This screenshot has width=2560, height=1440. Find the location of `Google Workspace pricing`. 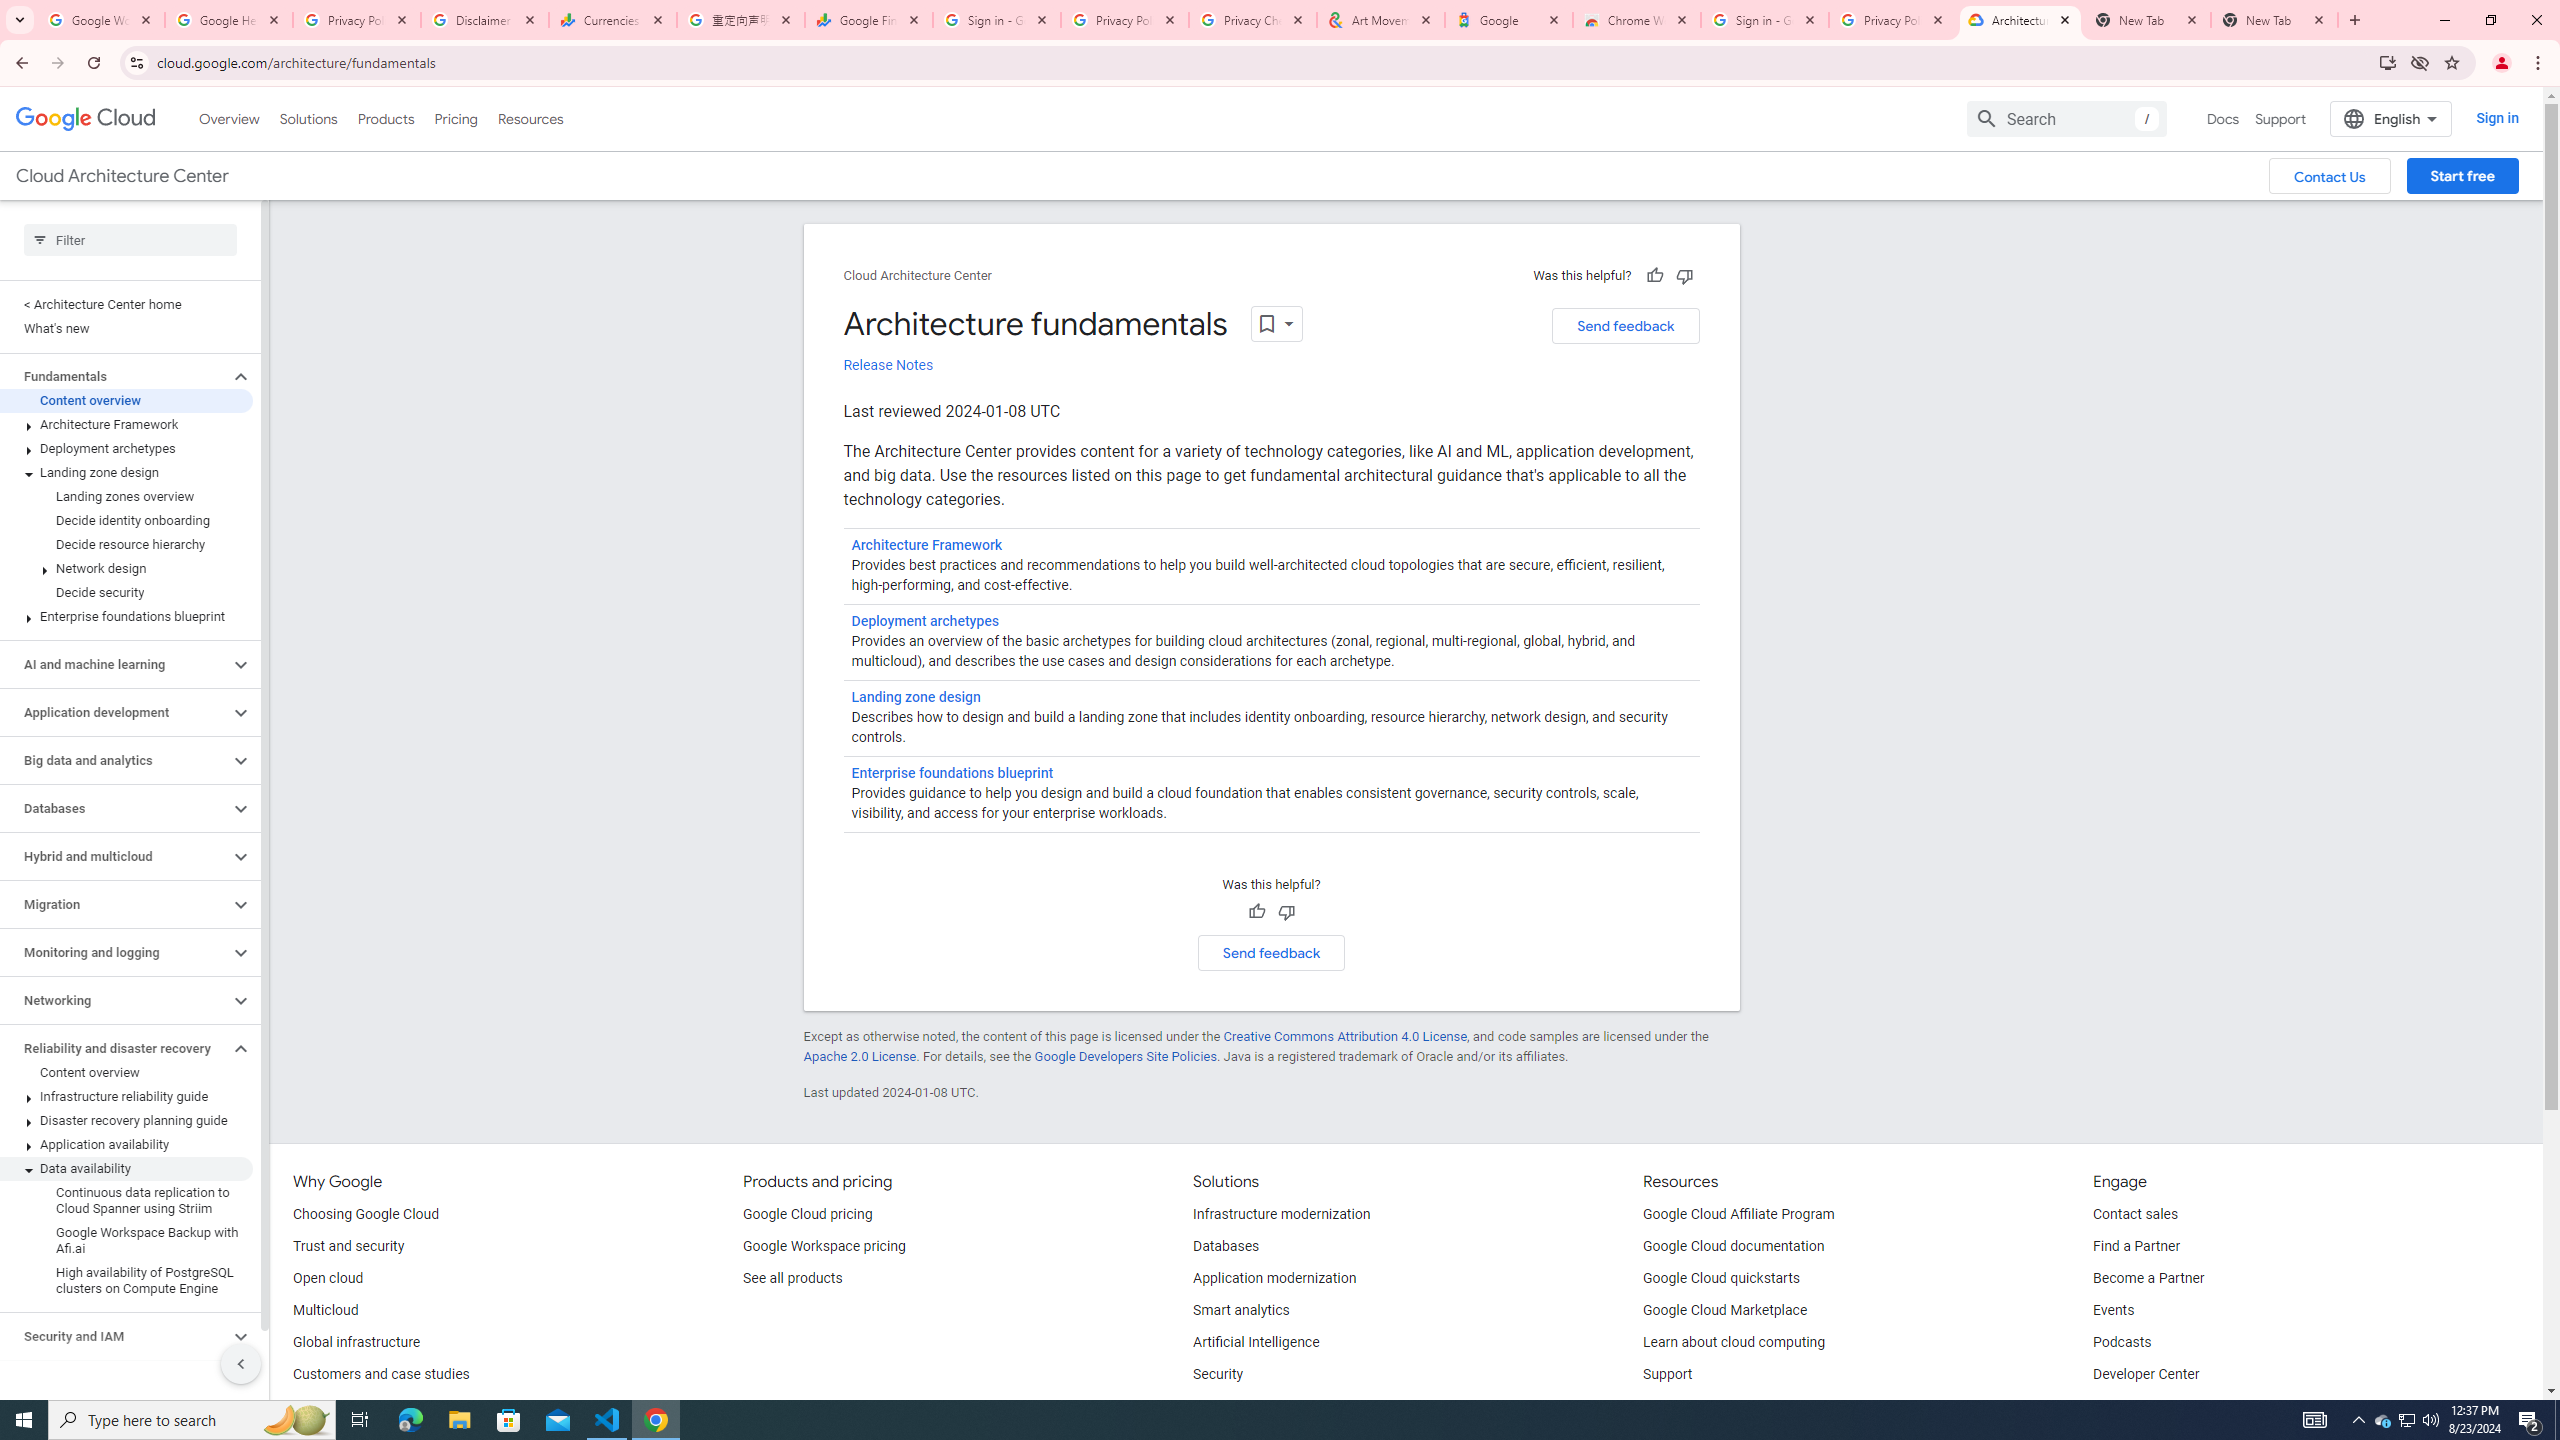

Google Workspace pricing is located at coordinates (824, 1246).